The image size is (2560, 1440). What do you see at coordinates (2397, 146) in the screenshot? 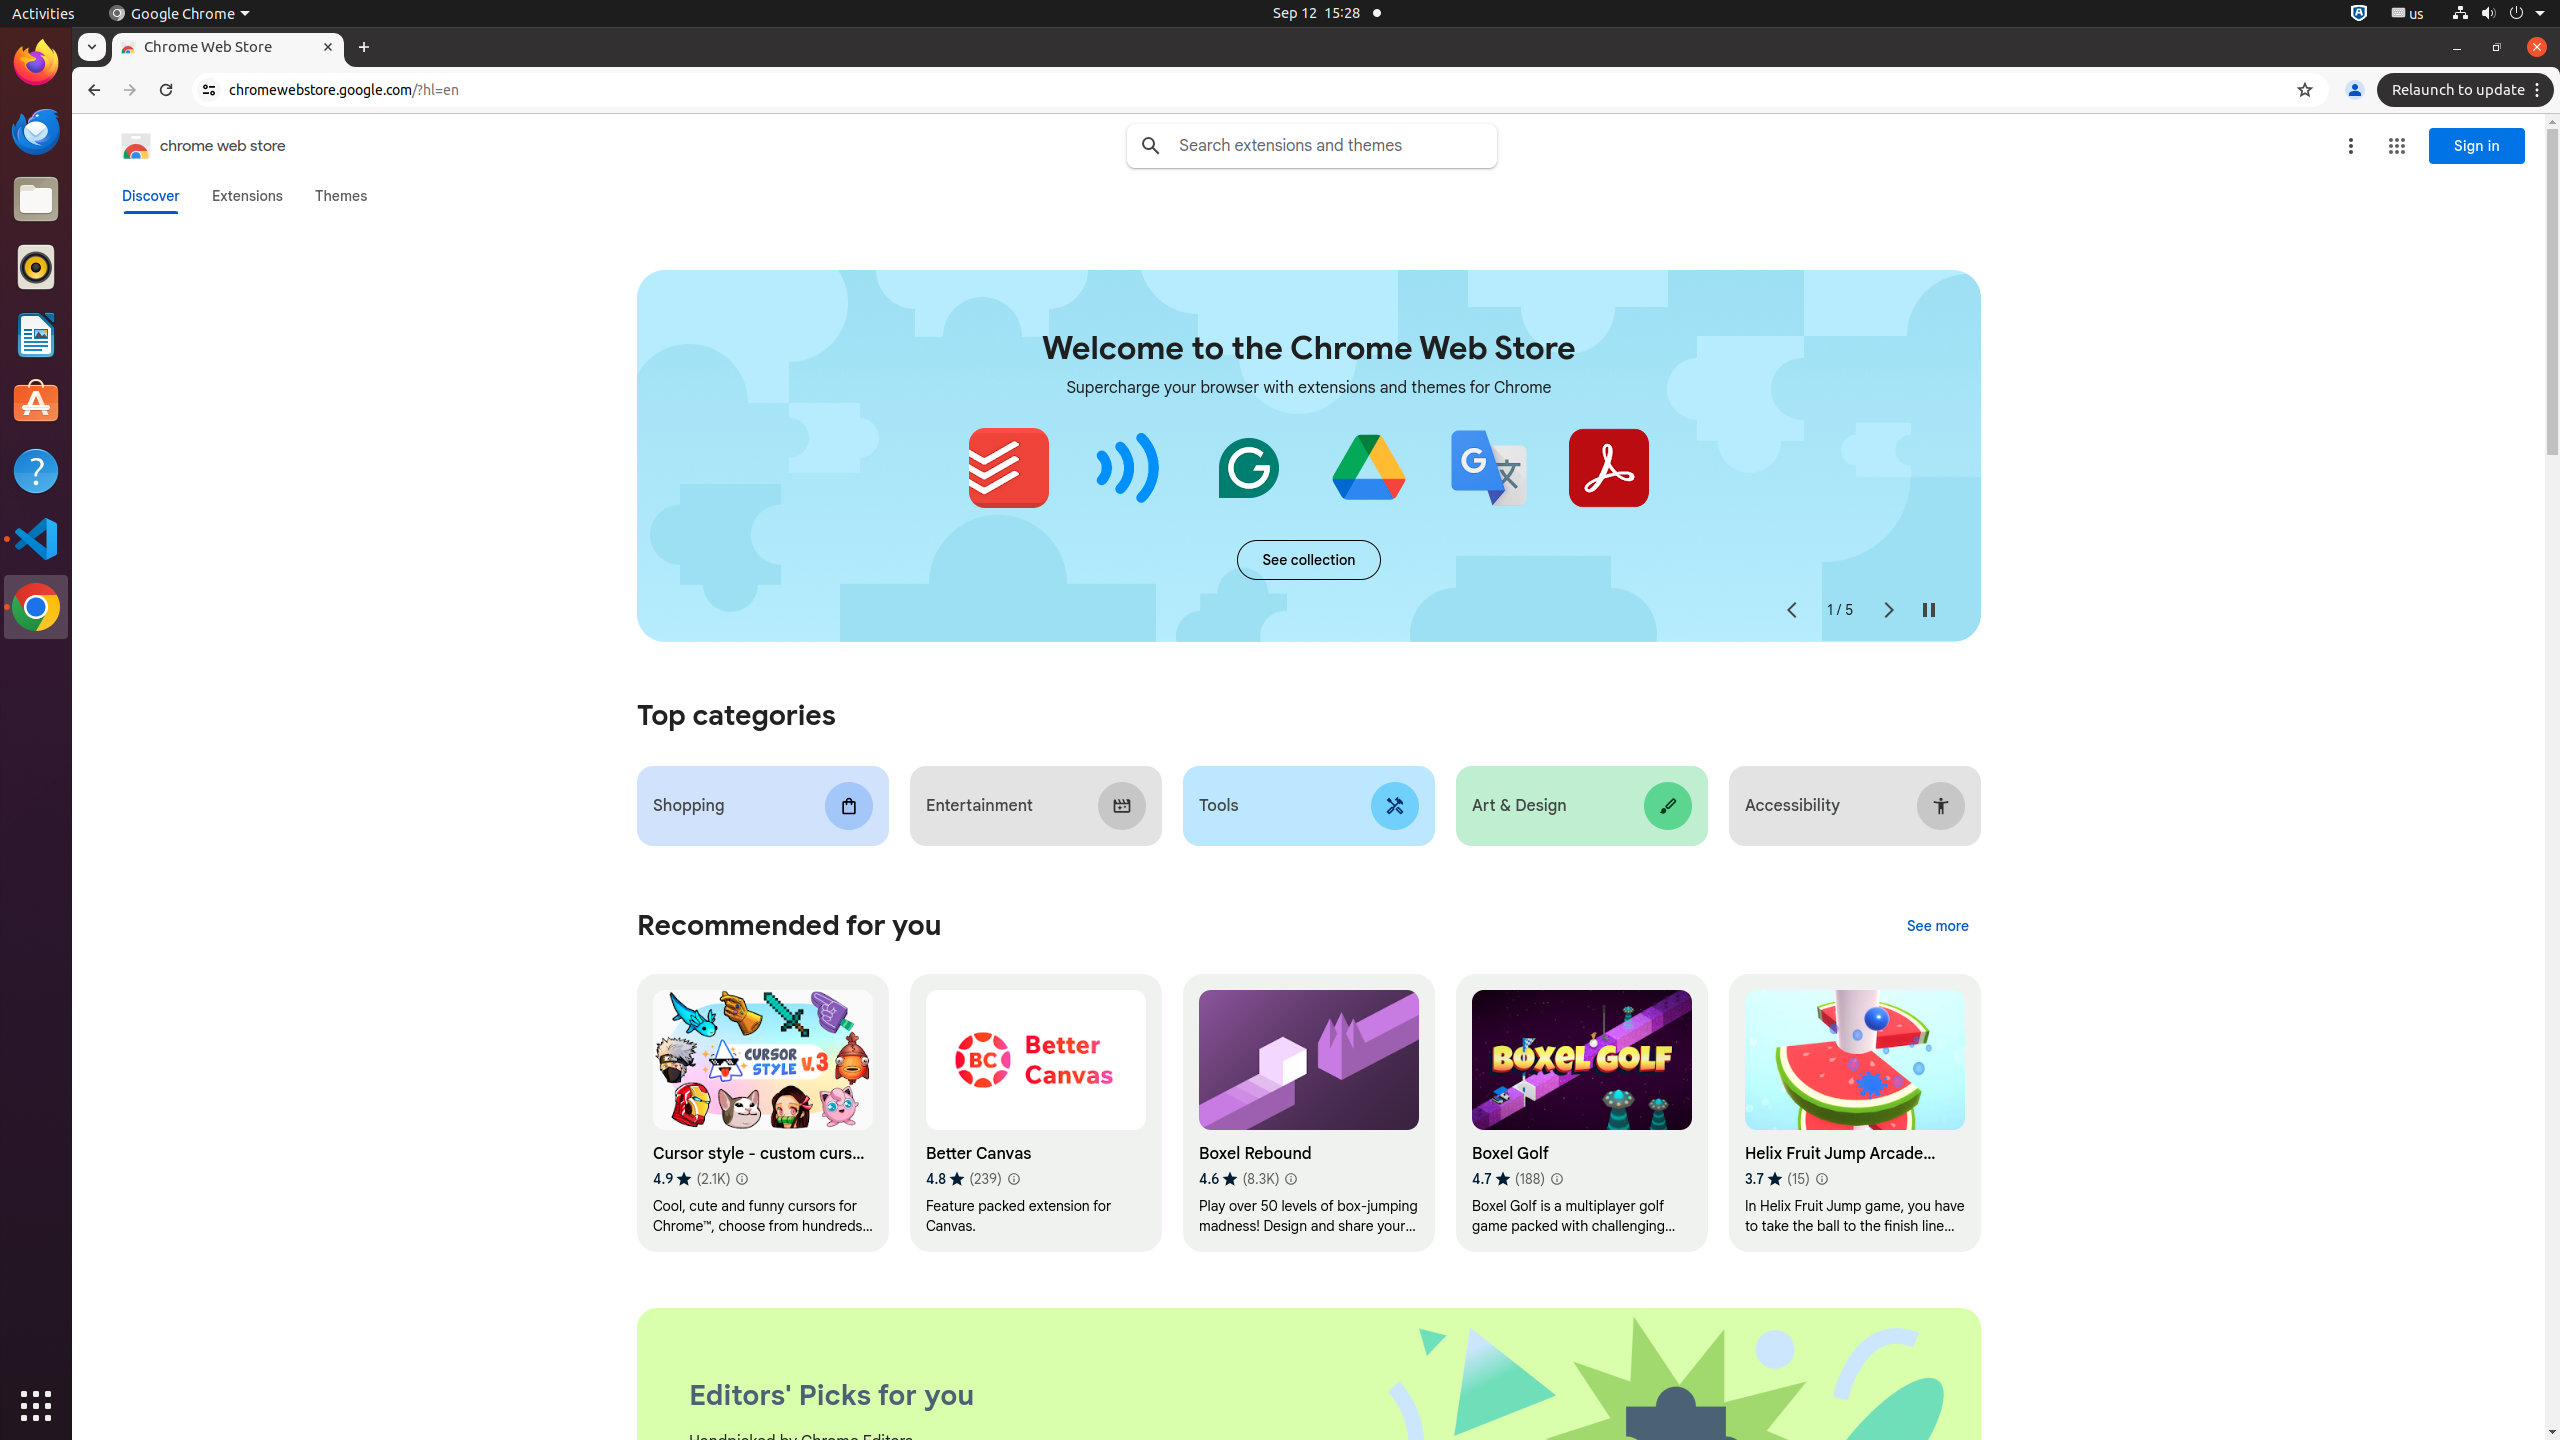
I see `Google apps` at bounding box center [2397, 146].